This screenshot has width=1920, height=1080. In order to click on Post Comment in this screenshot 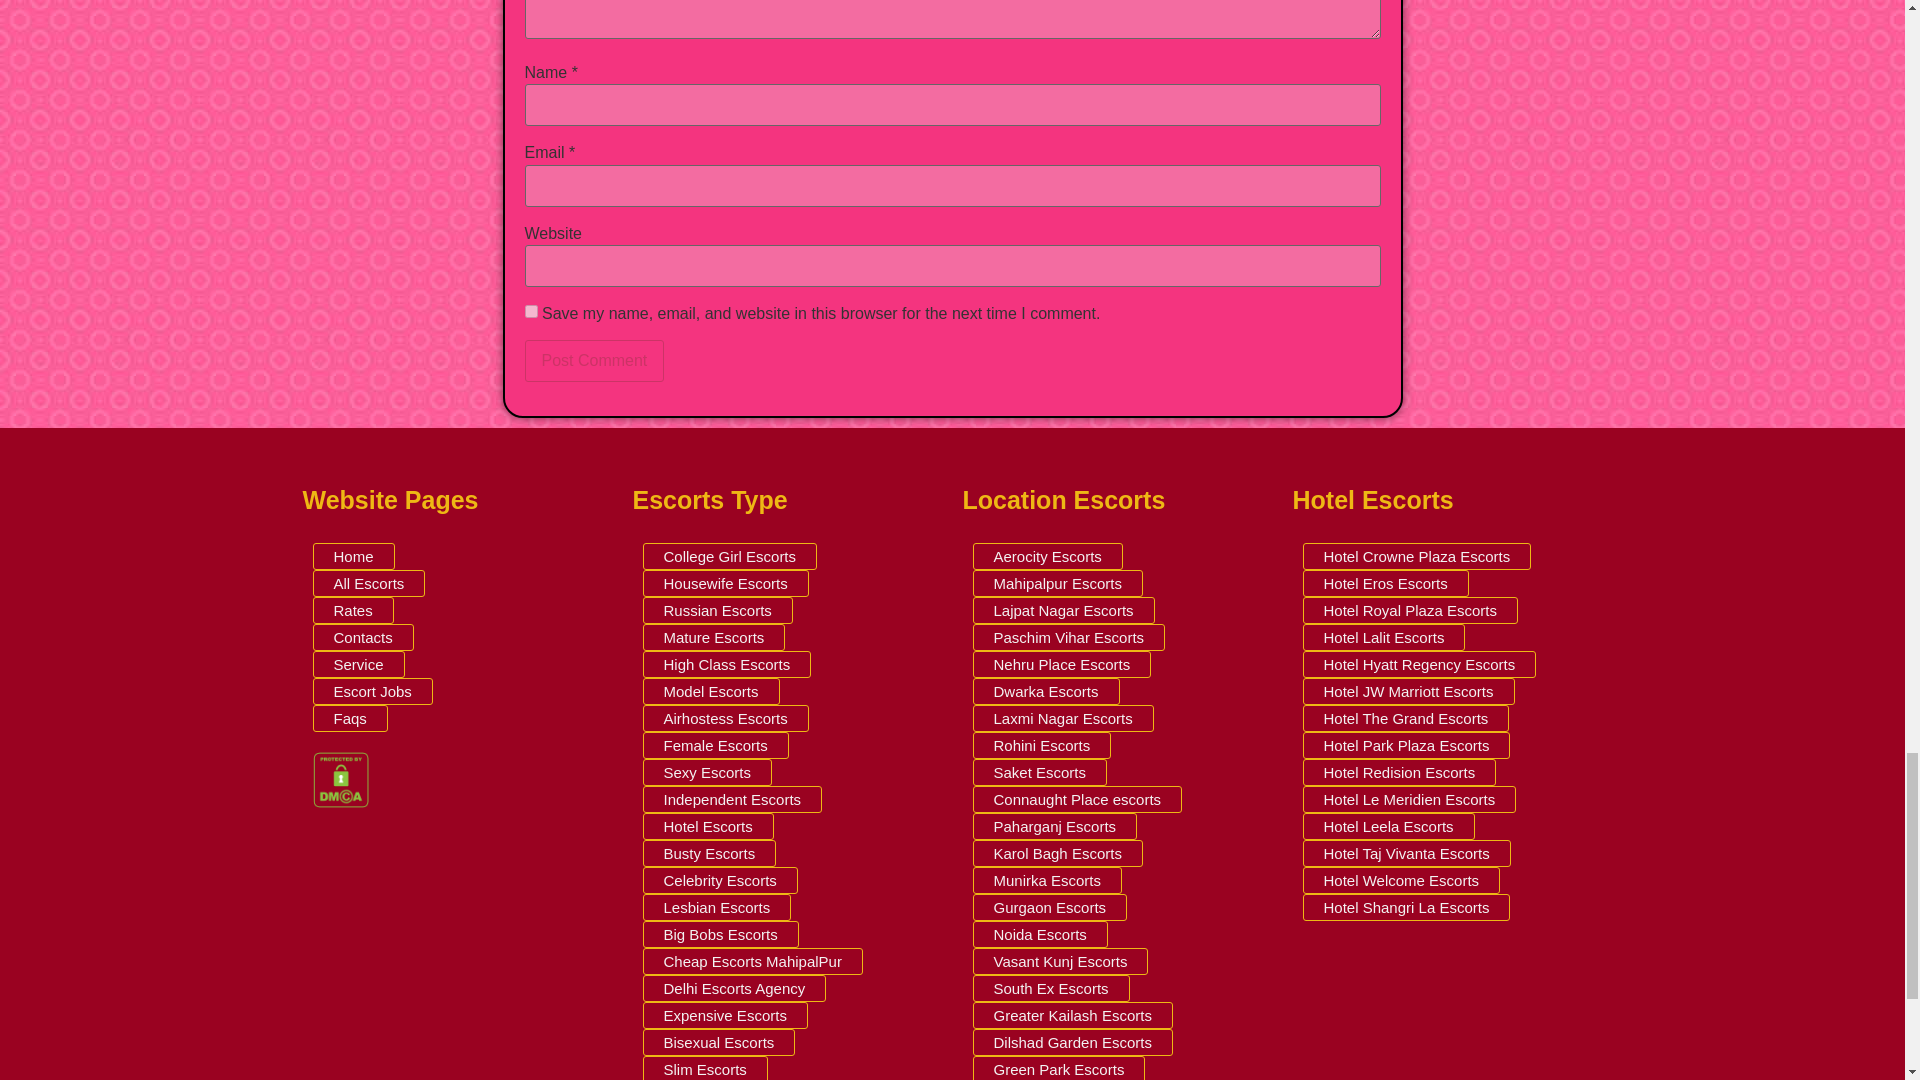, I will do `click(594, 361)`.